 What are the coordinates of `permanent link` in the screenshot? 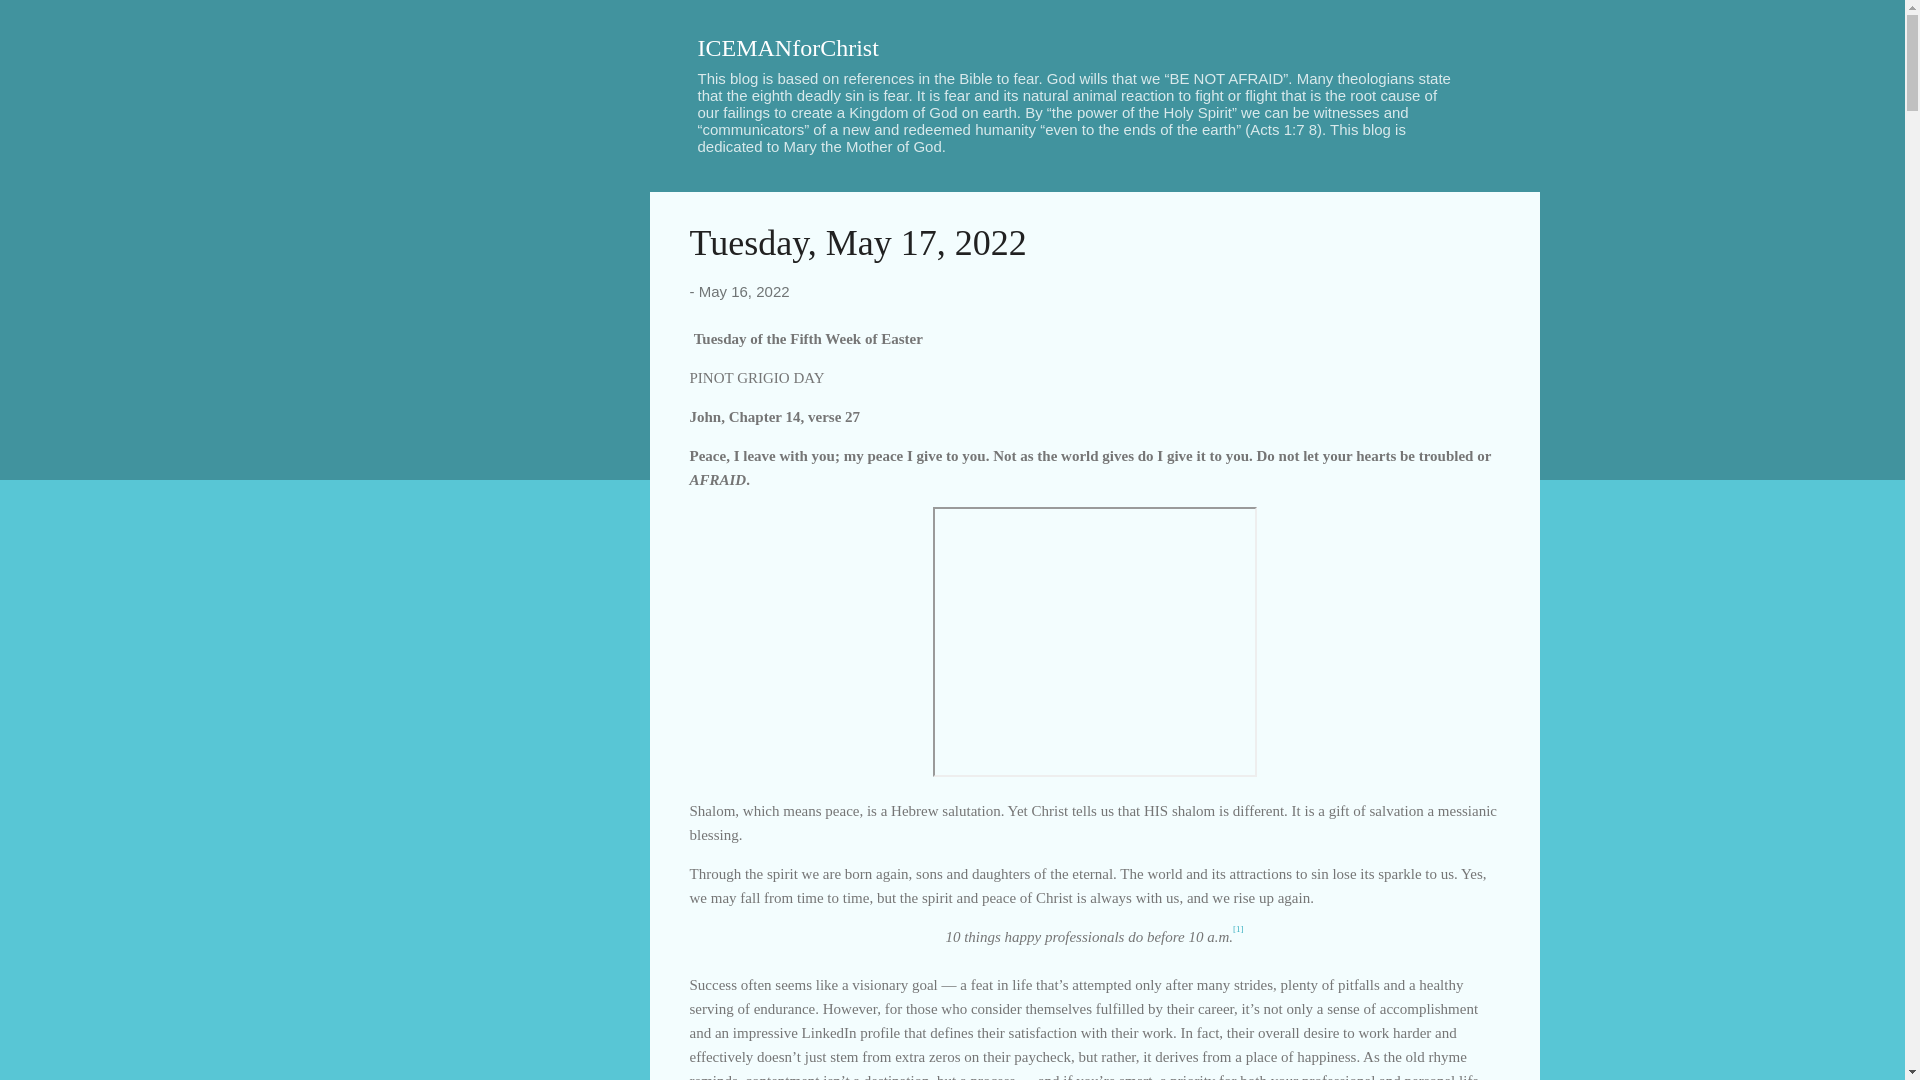 It's located at (744, 291).